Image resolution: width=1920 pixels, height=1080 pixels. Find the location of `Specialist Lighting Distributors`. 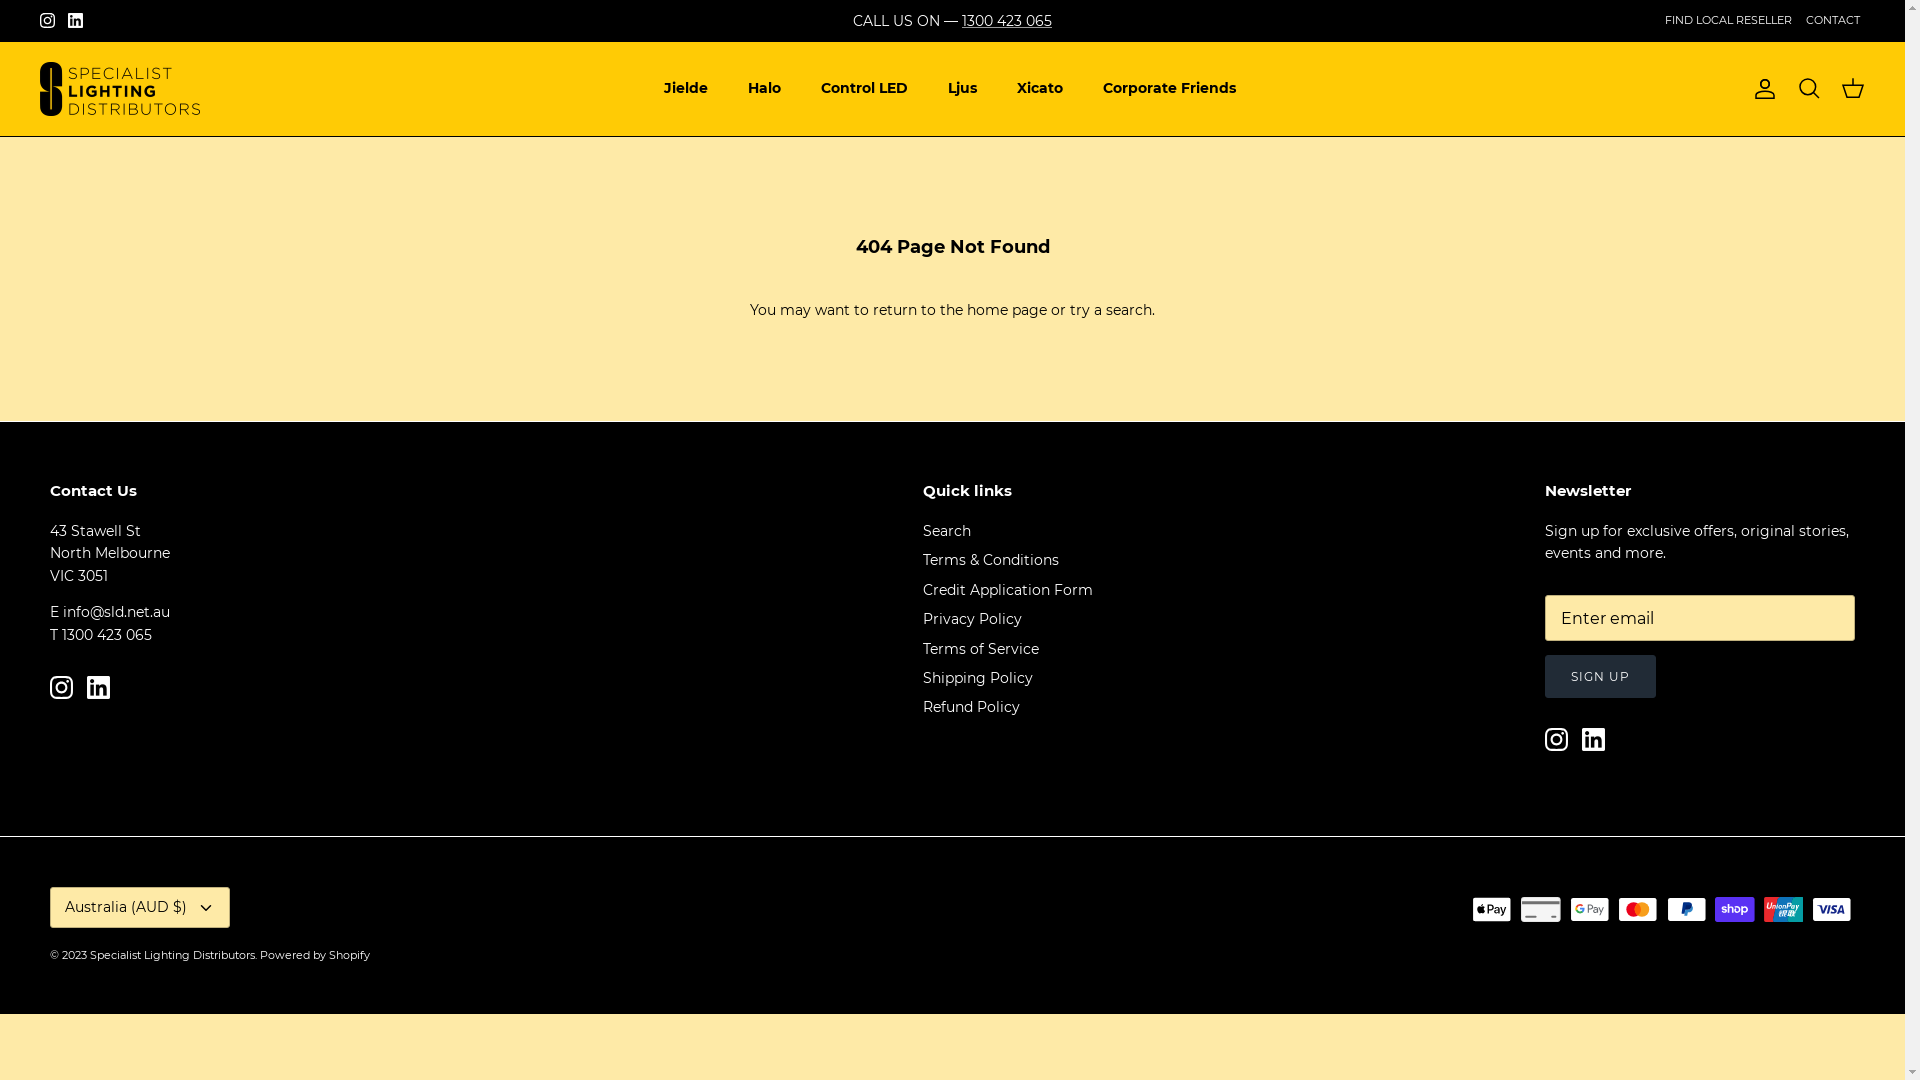

Specialist Lighting Distributors is located at coordinates (120, 89).